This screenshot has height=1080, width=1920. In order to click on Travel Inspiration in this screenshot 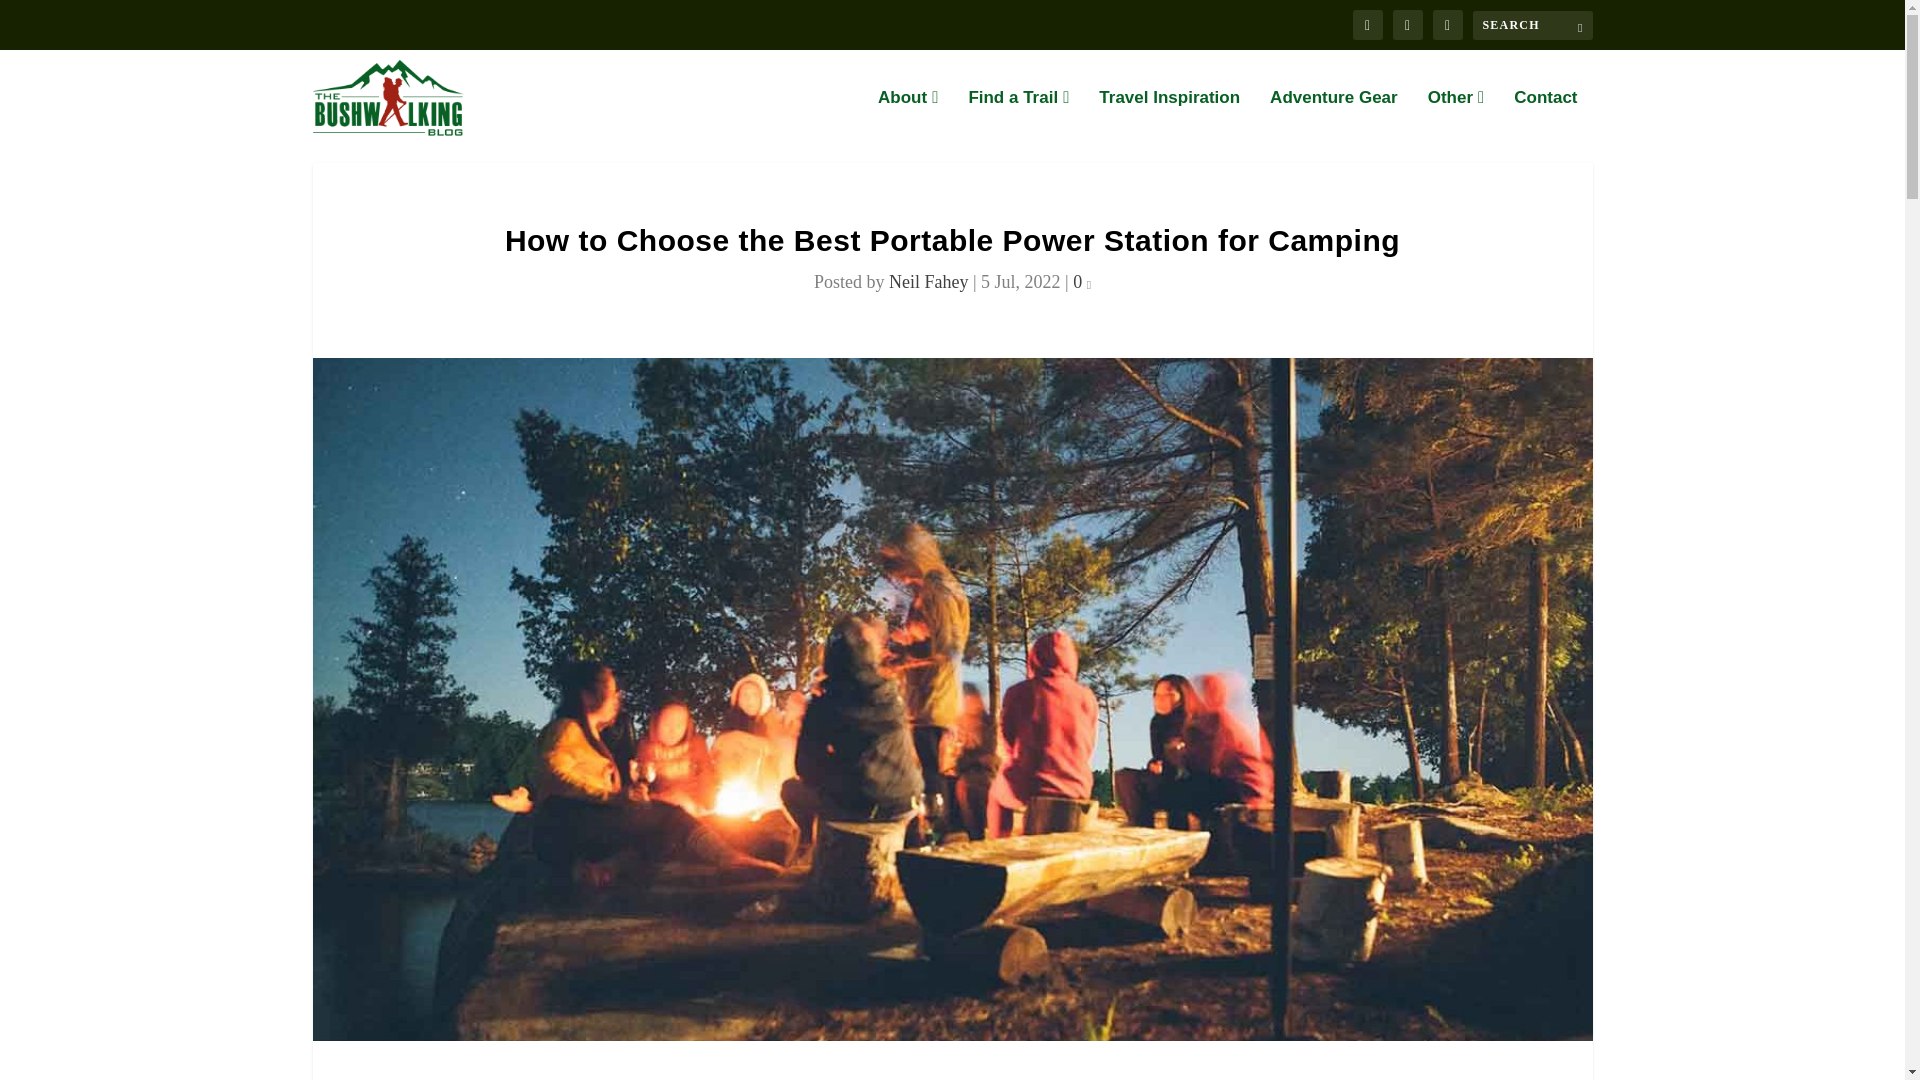, I will do `click(1169, 116)`.